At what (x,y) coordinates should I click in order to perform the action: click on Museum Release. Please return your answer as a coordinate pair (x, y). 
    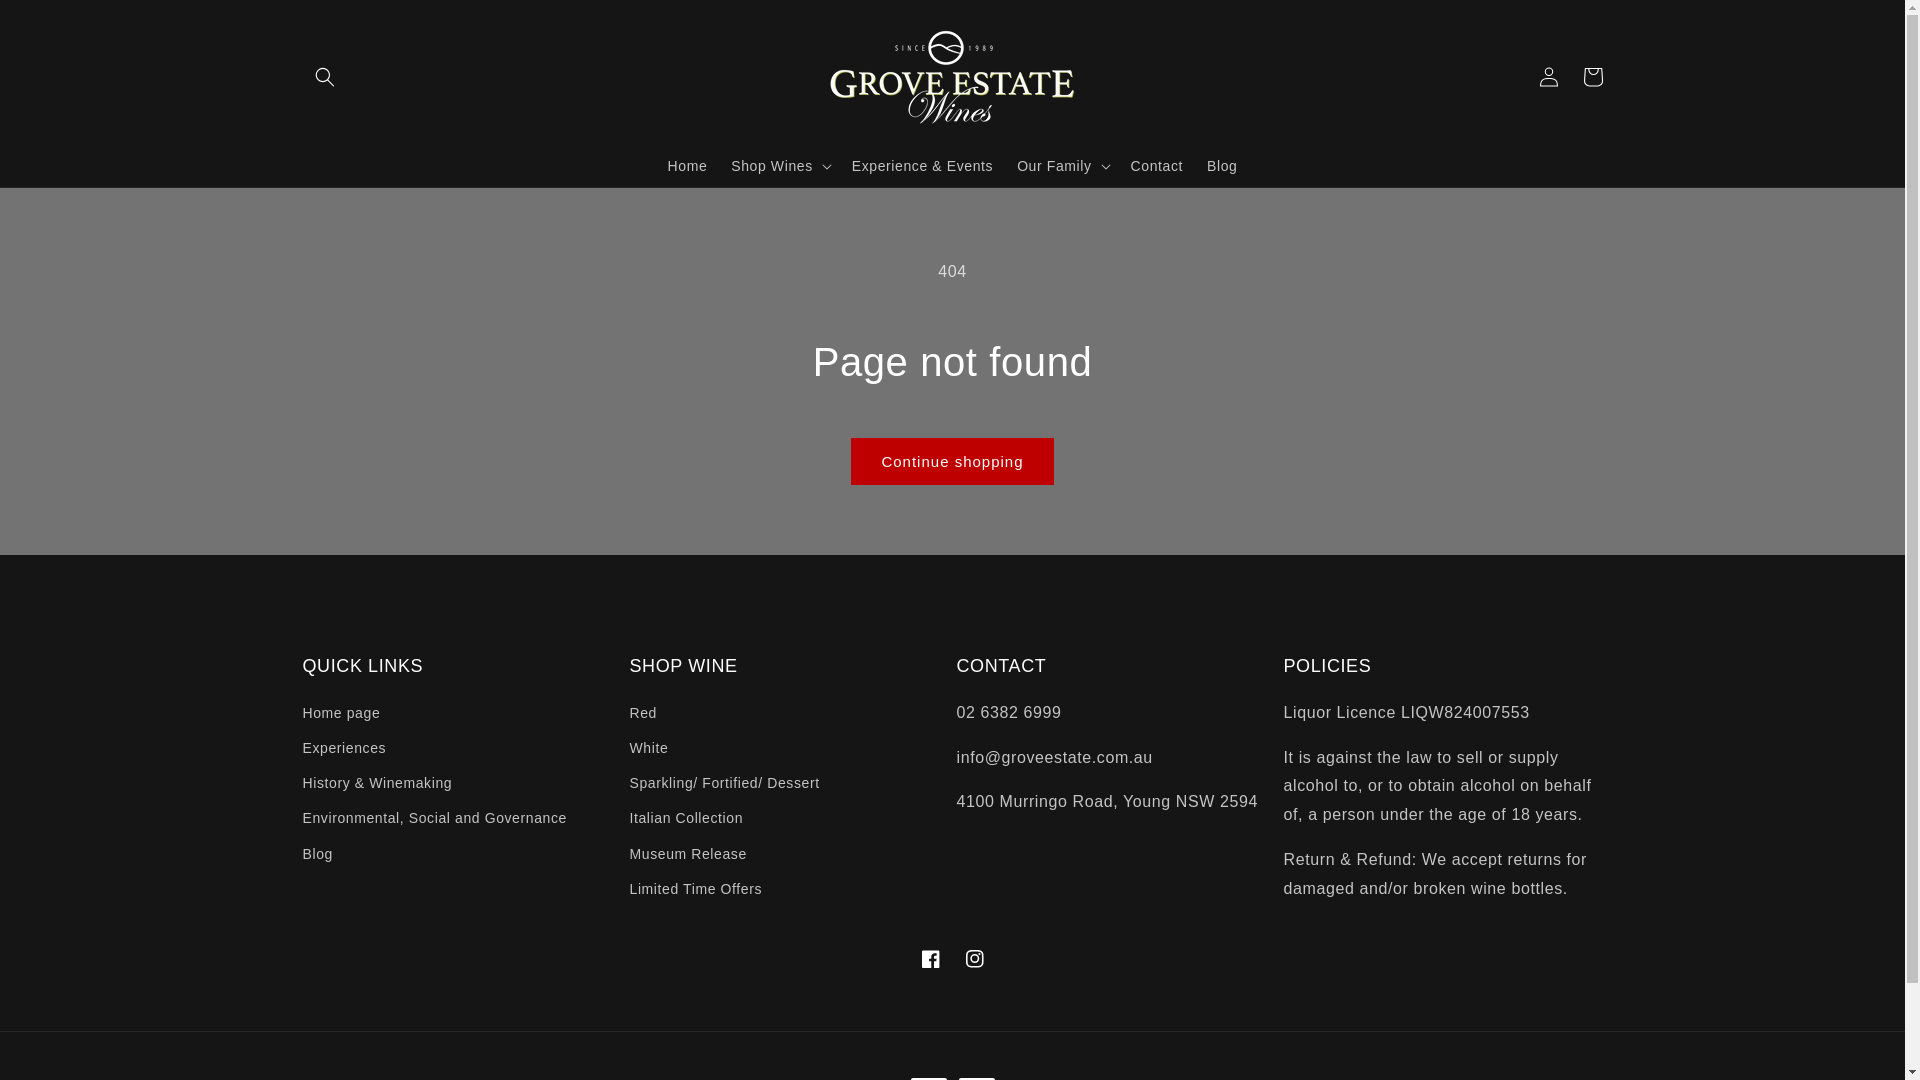
    Looking at the image, I should click on (688, 854).